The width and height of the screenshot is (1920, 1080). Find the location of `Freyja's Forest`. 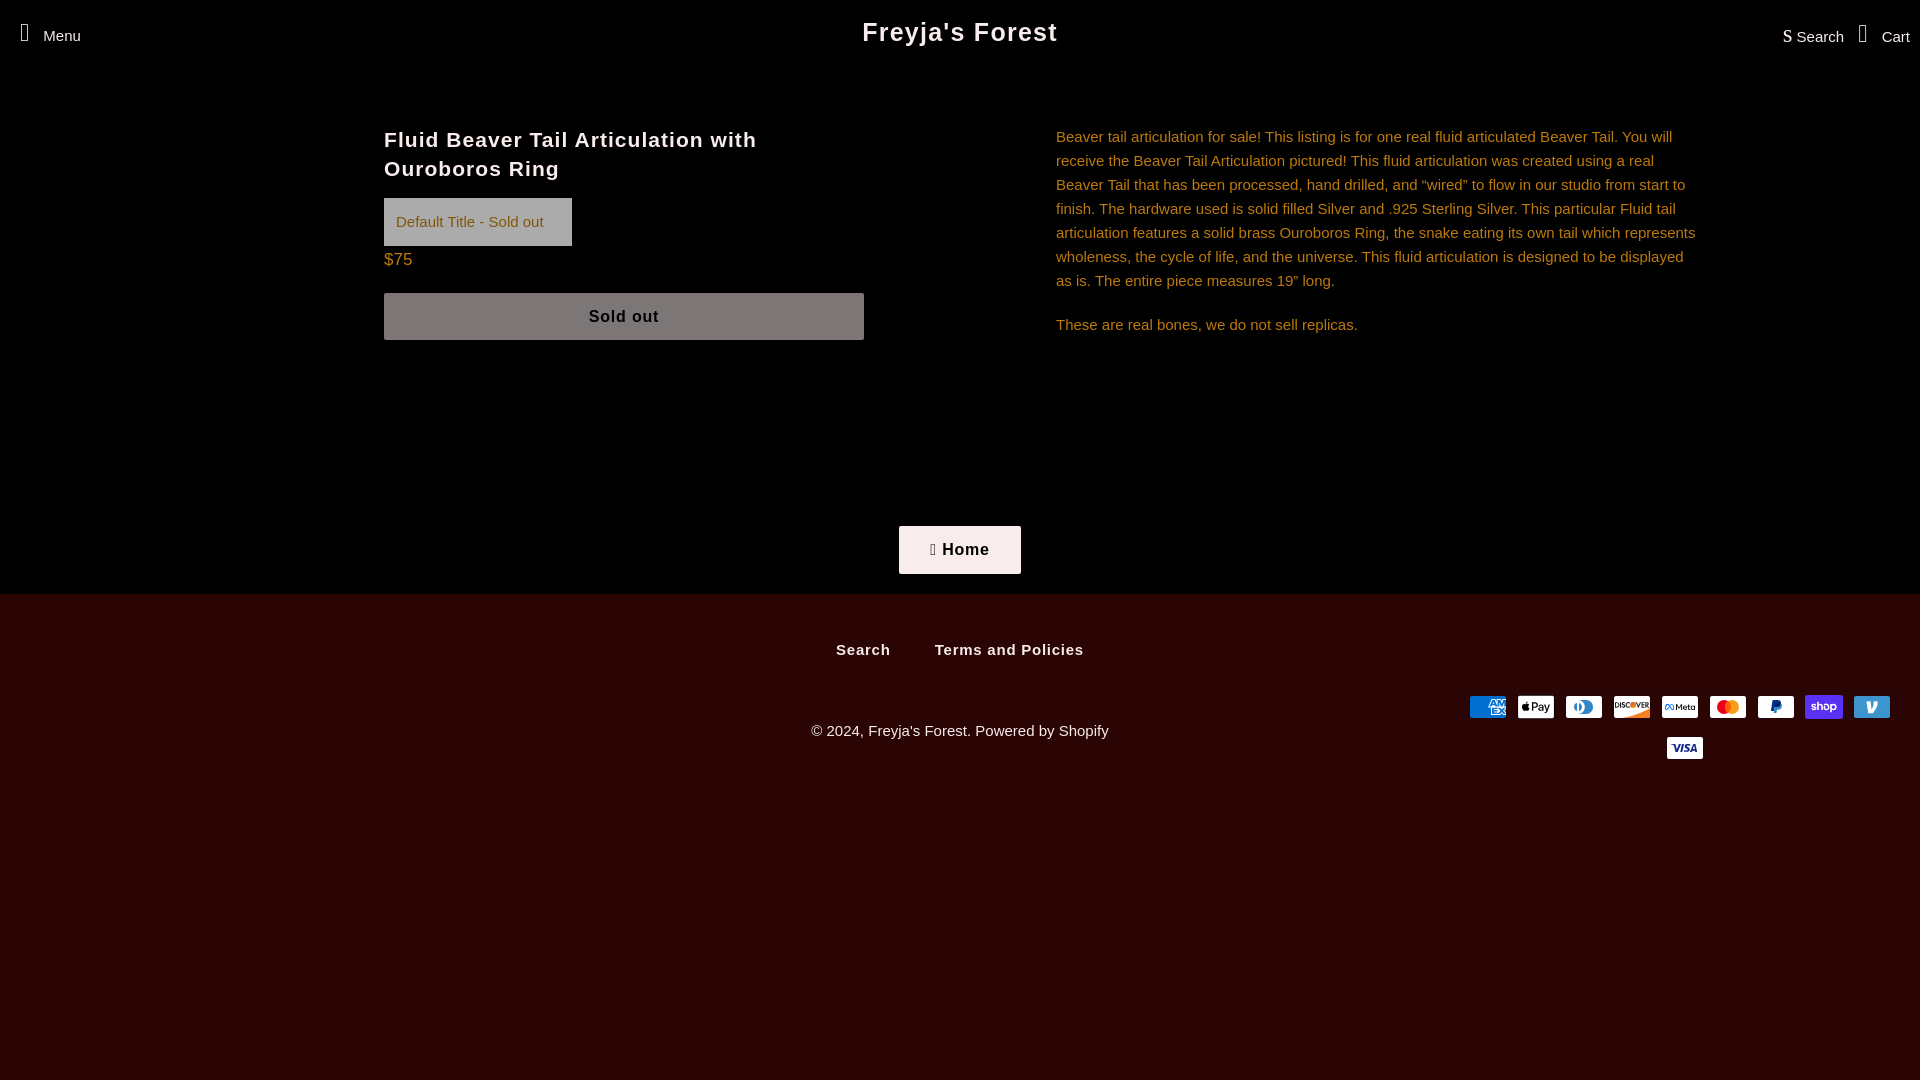

Freyja's Forest is located at coordinates (917, 730).